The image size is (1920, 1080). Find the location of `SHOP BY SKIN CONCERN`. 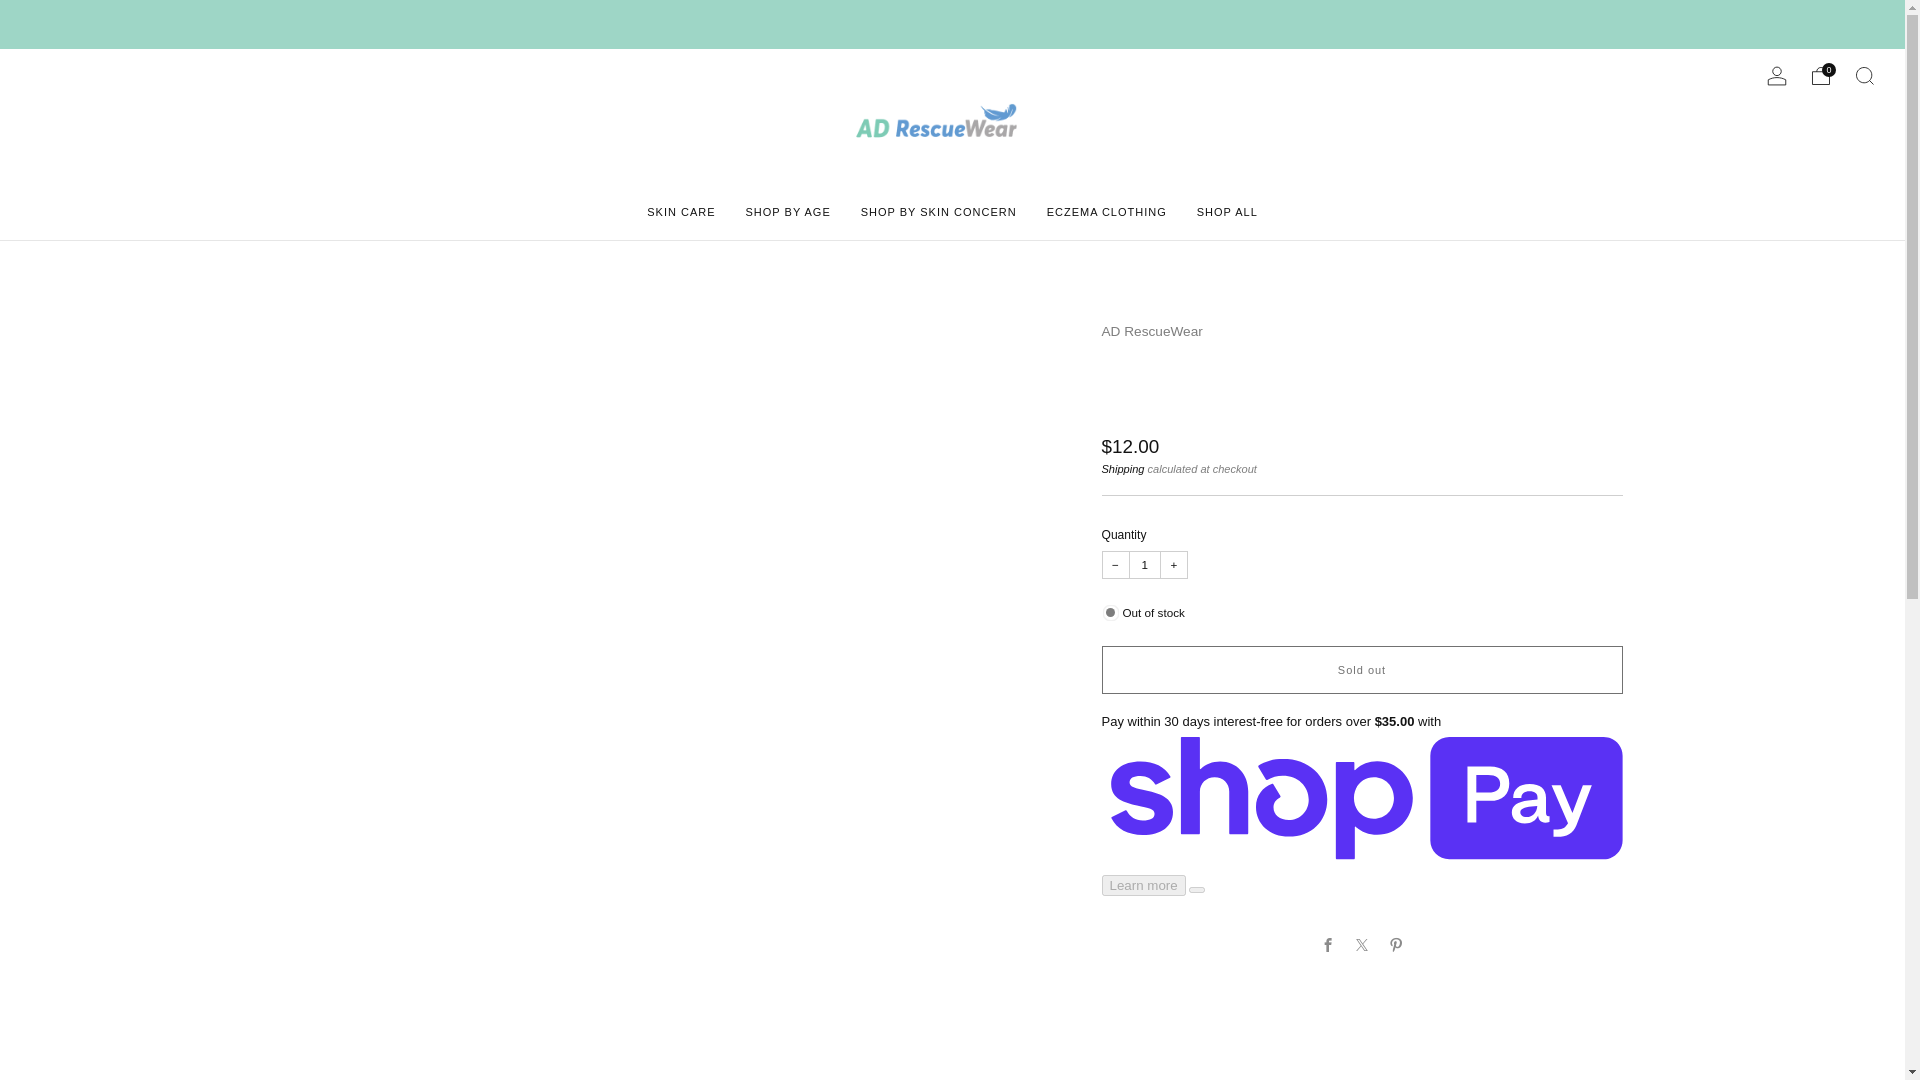

SHOP BY SKIN CONCERN is located at coordinates (938, 211).